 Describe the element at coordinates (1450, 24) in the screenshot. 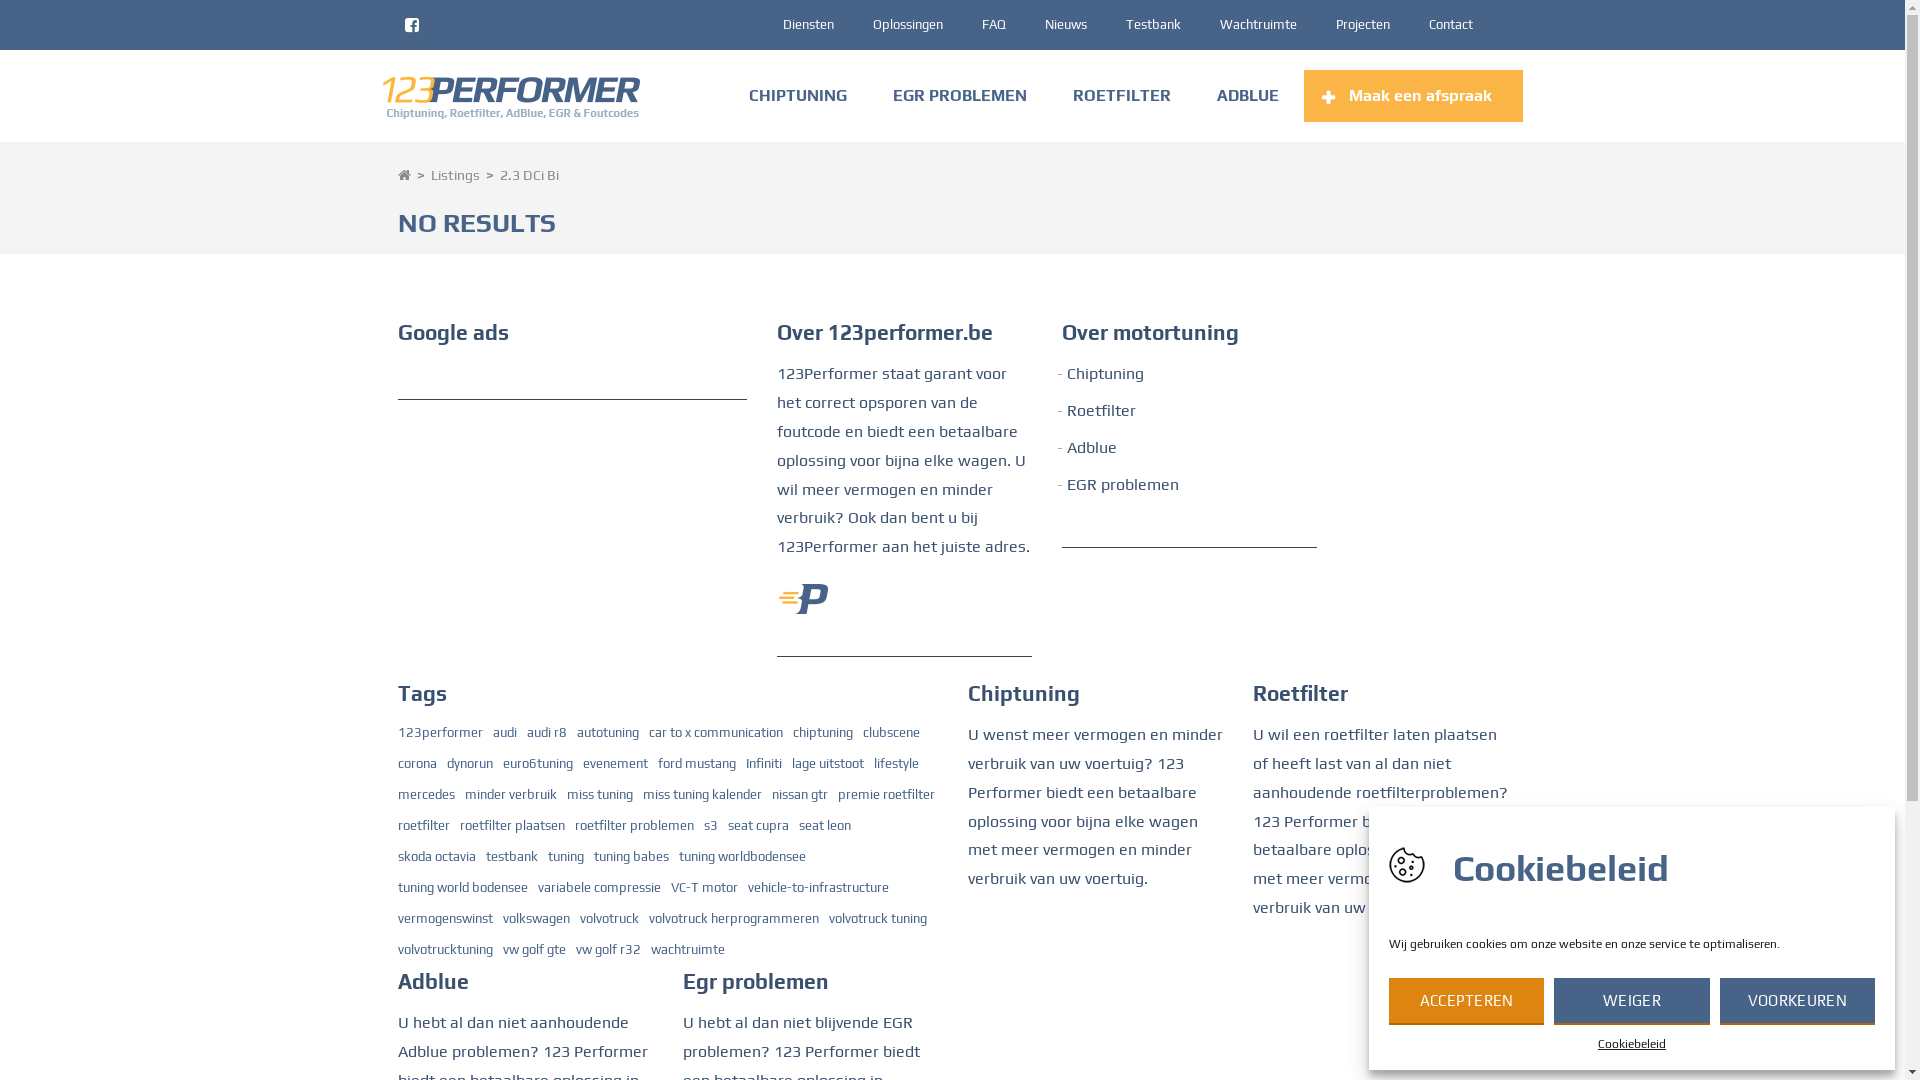

I see `Contact` at that location.